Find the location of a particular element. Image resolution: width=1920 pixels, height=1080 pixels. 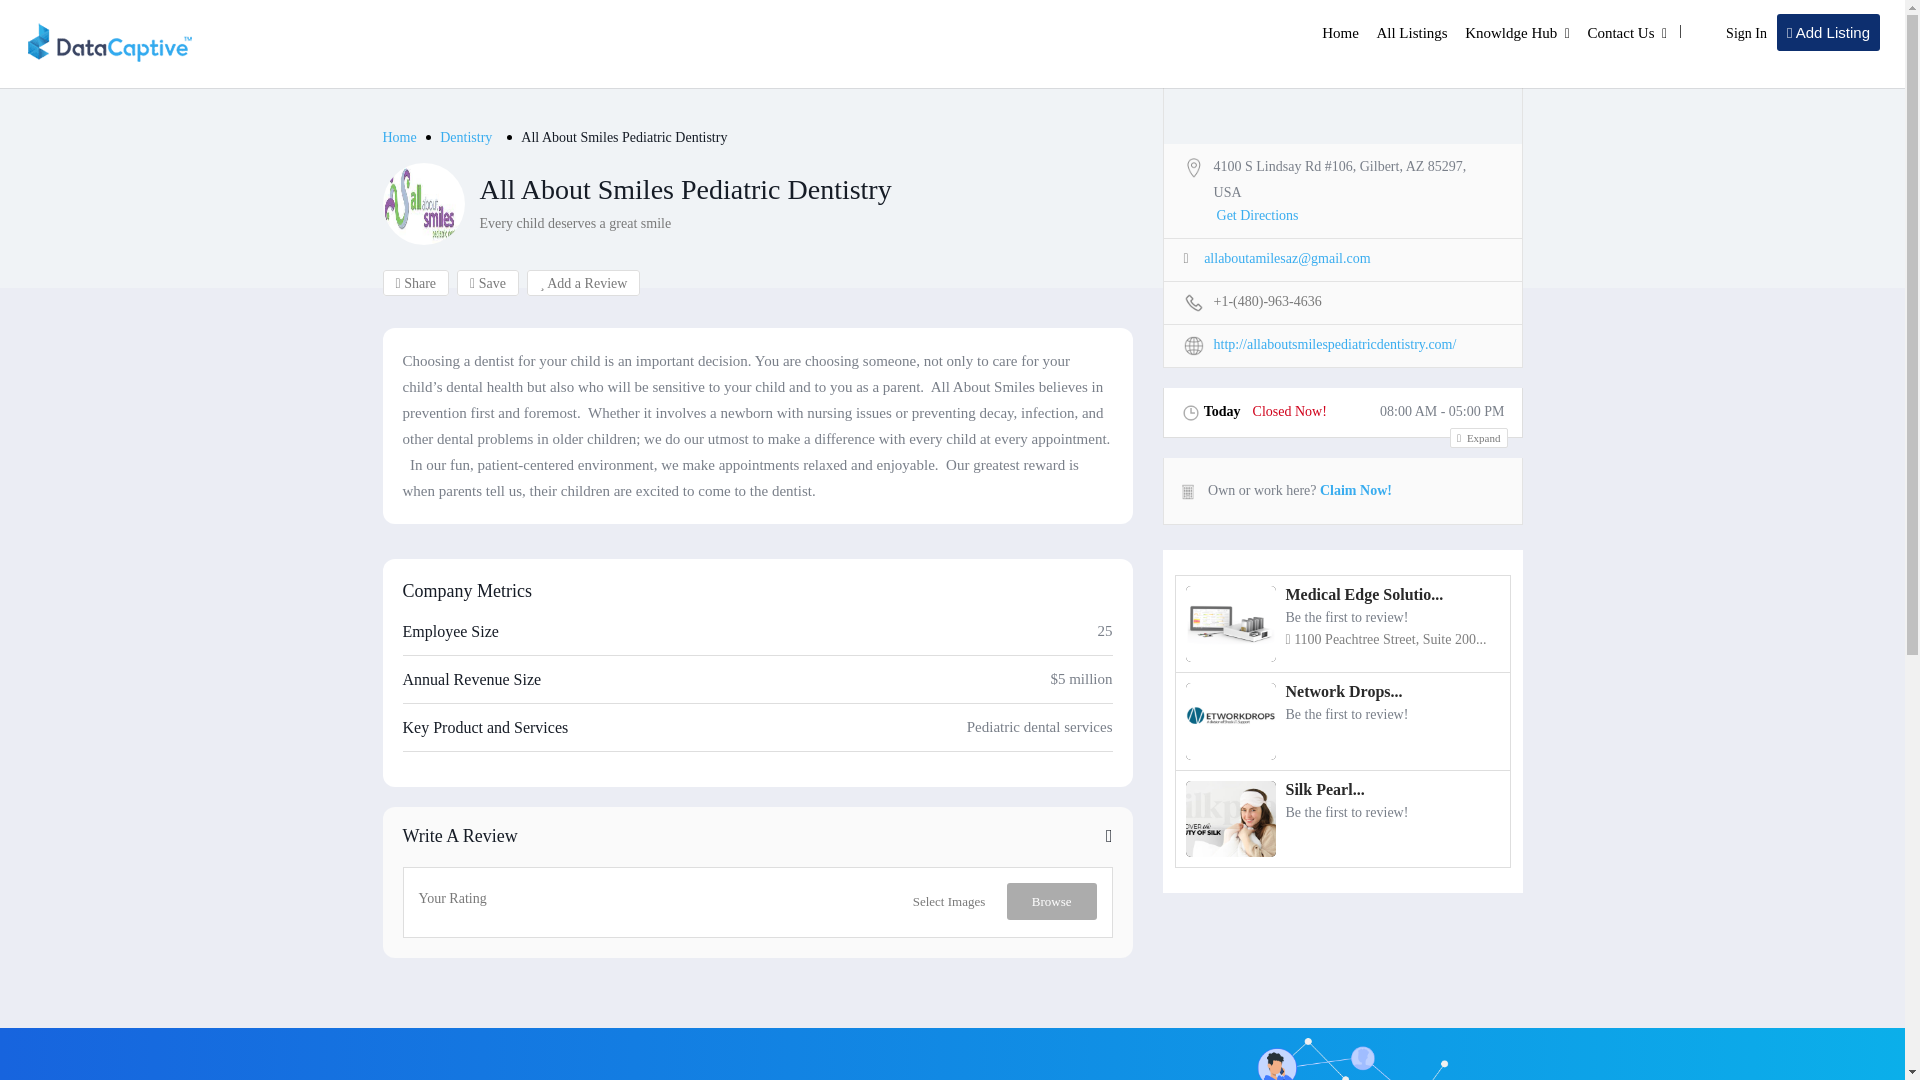

Home is located at coordinates (399, 136).